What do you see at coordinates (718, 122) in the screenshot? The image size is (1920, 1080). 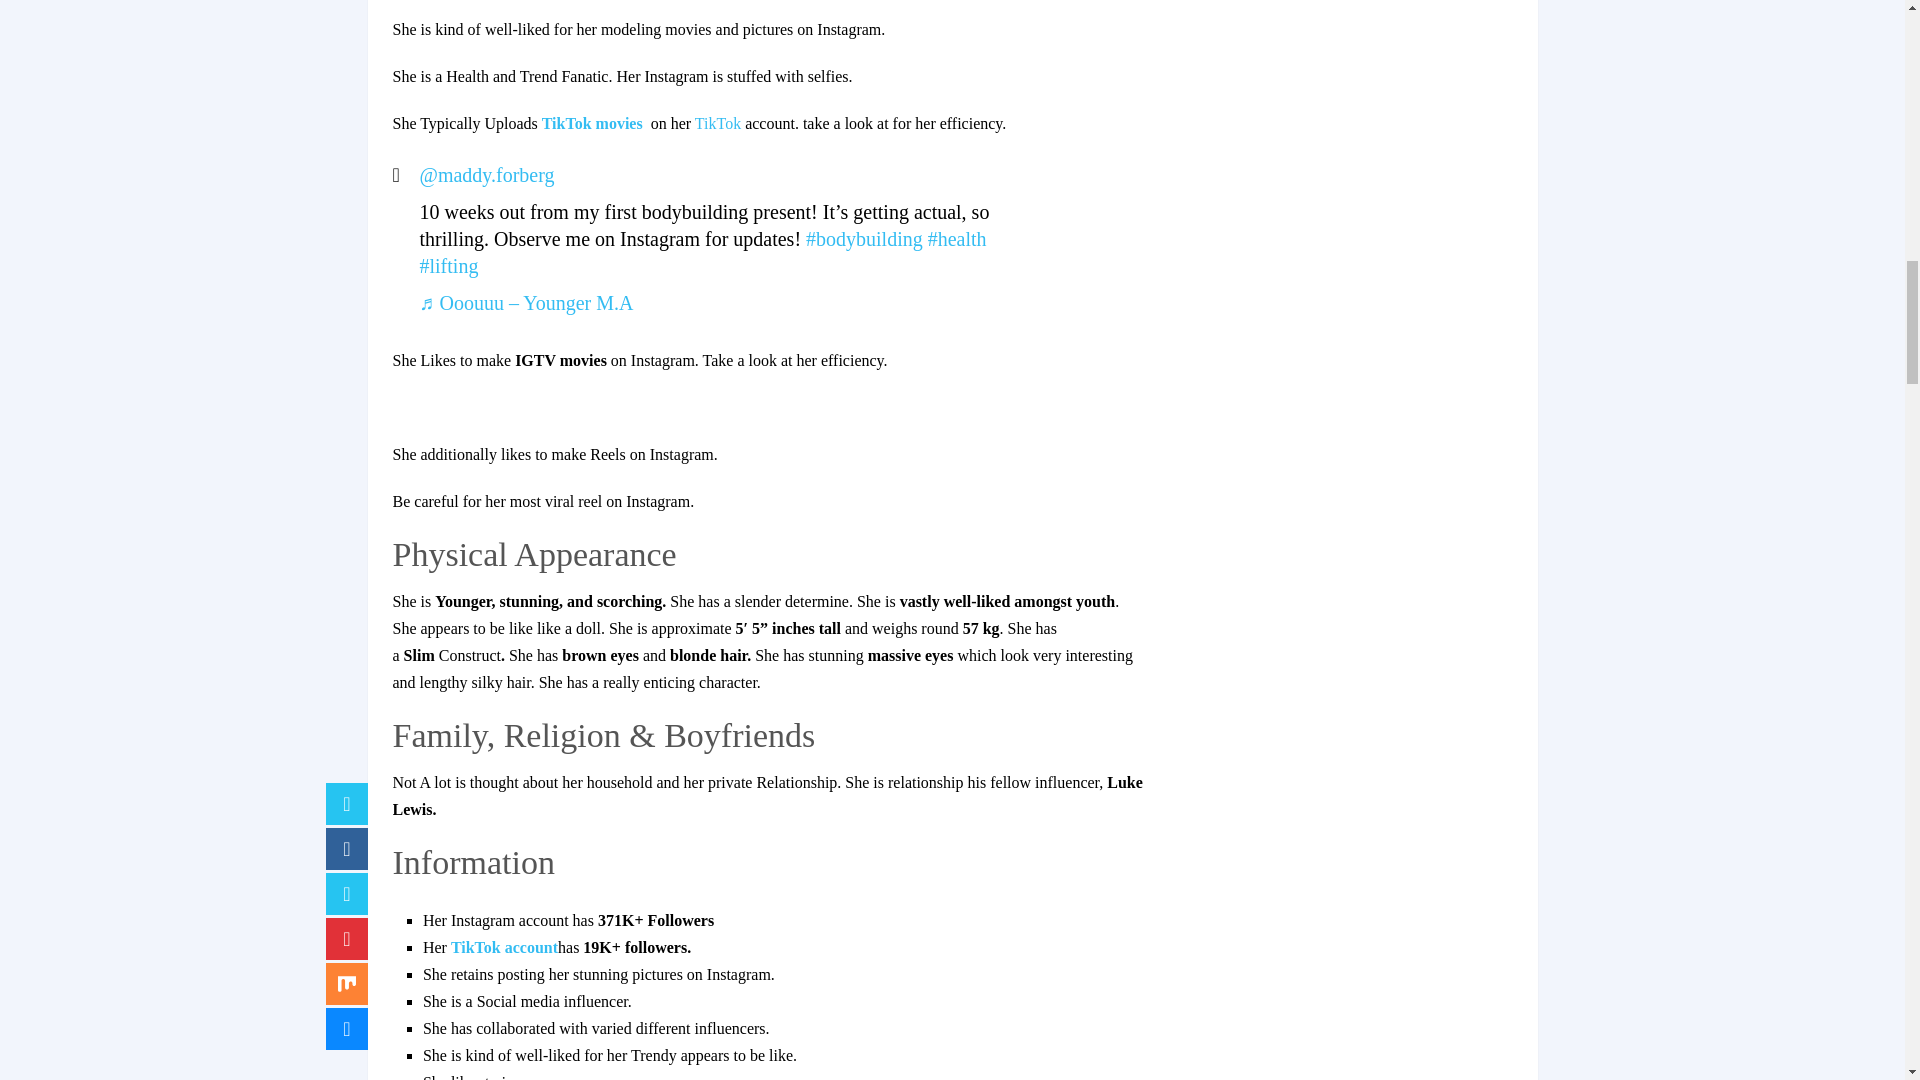 I see `TikTok` at bounding box center [718, 122].